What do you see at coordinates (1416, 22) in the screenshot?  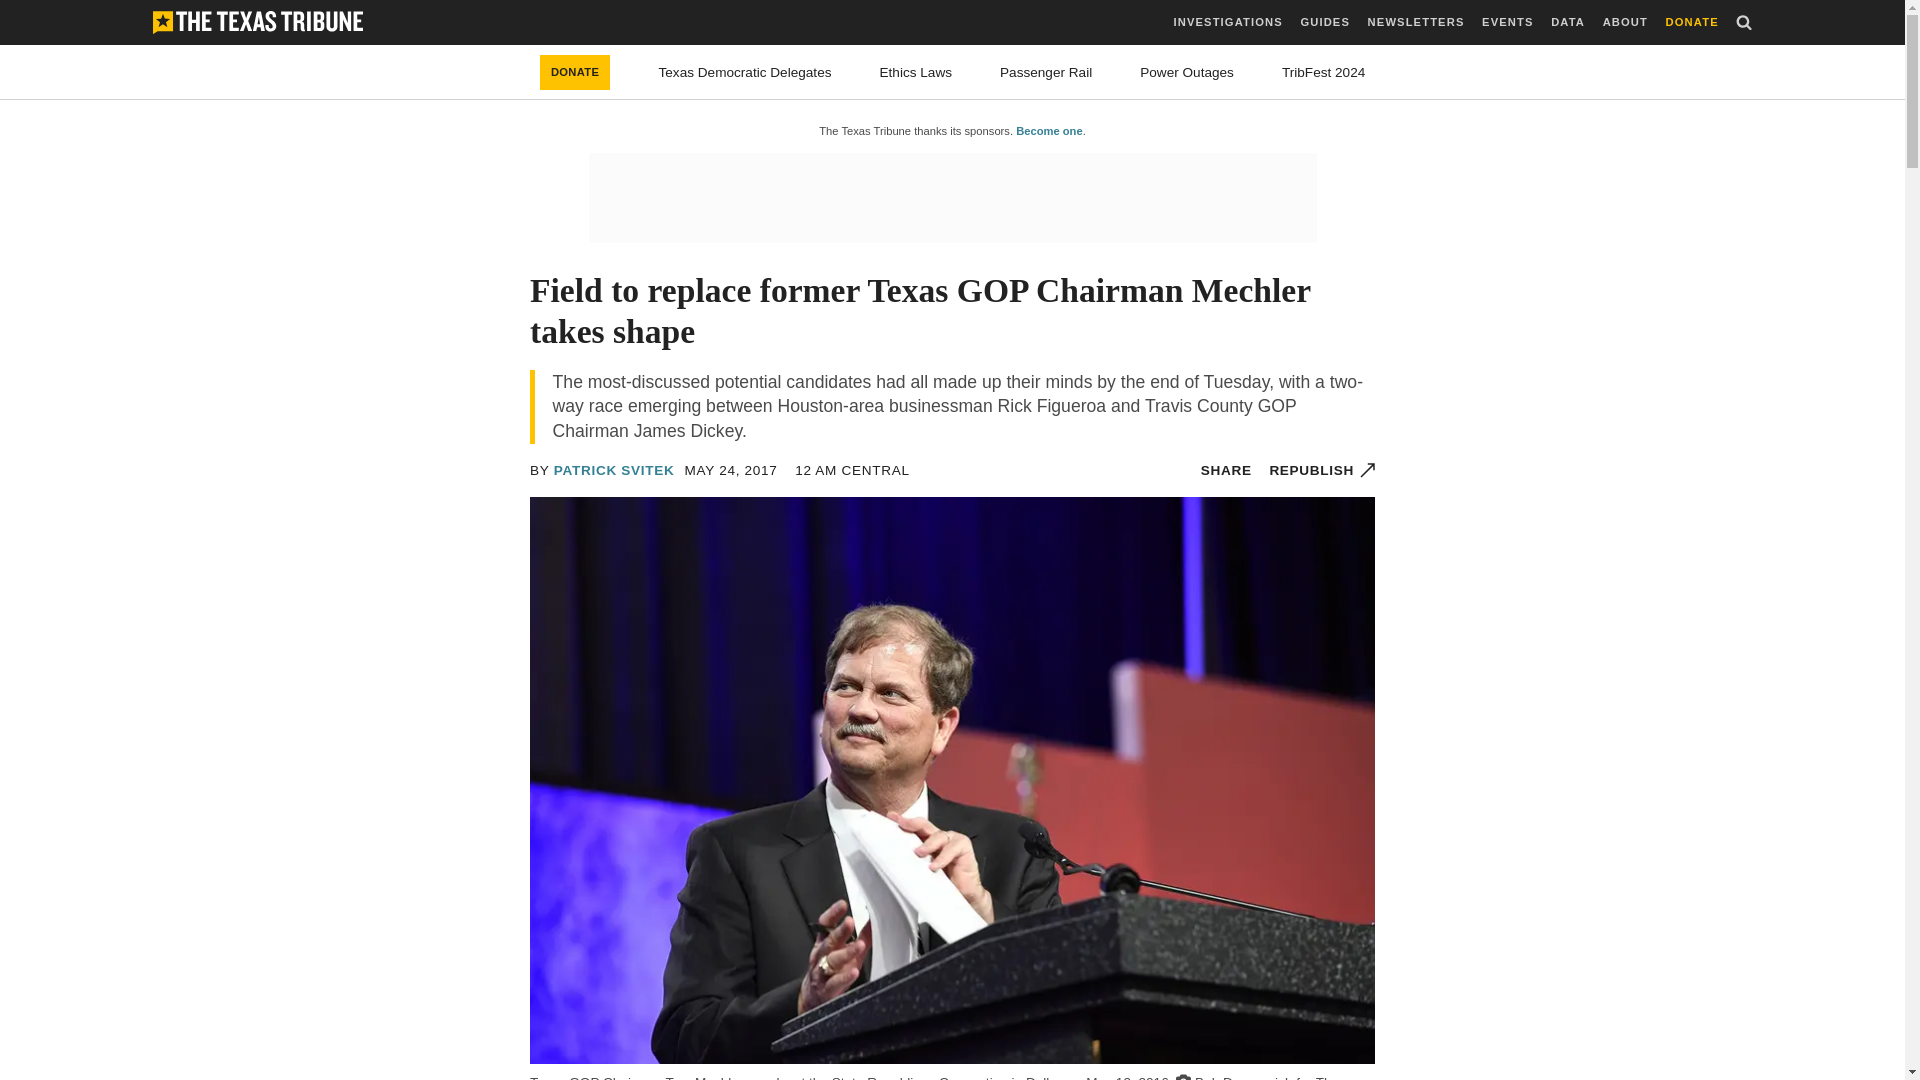 I see `NEWSLETTERS` at bounding box center [1416, 22].